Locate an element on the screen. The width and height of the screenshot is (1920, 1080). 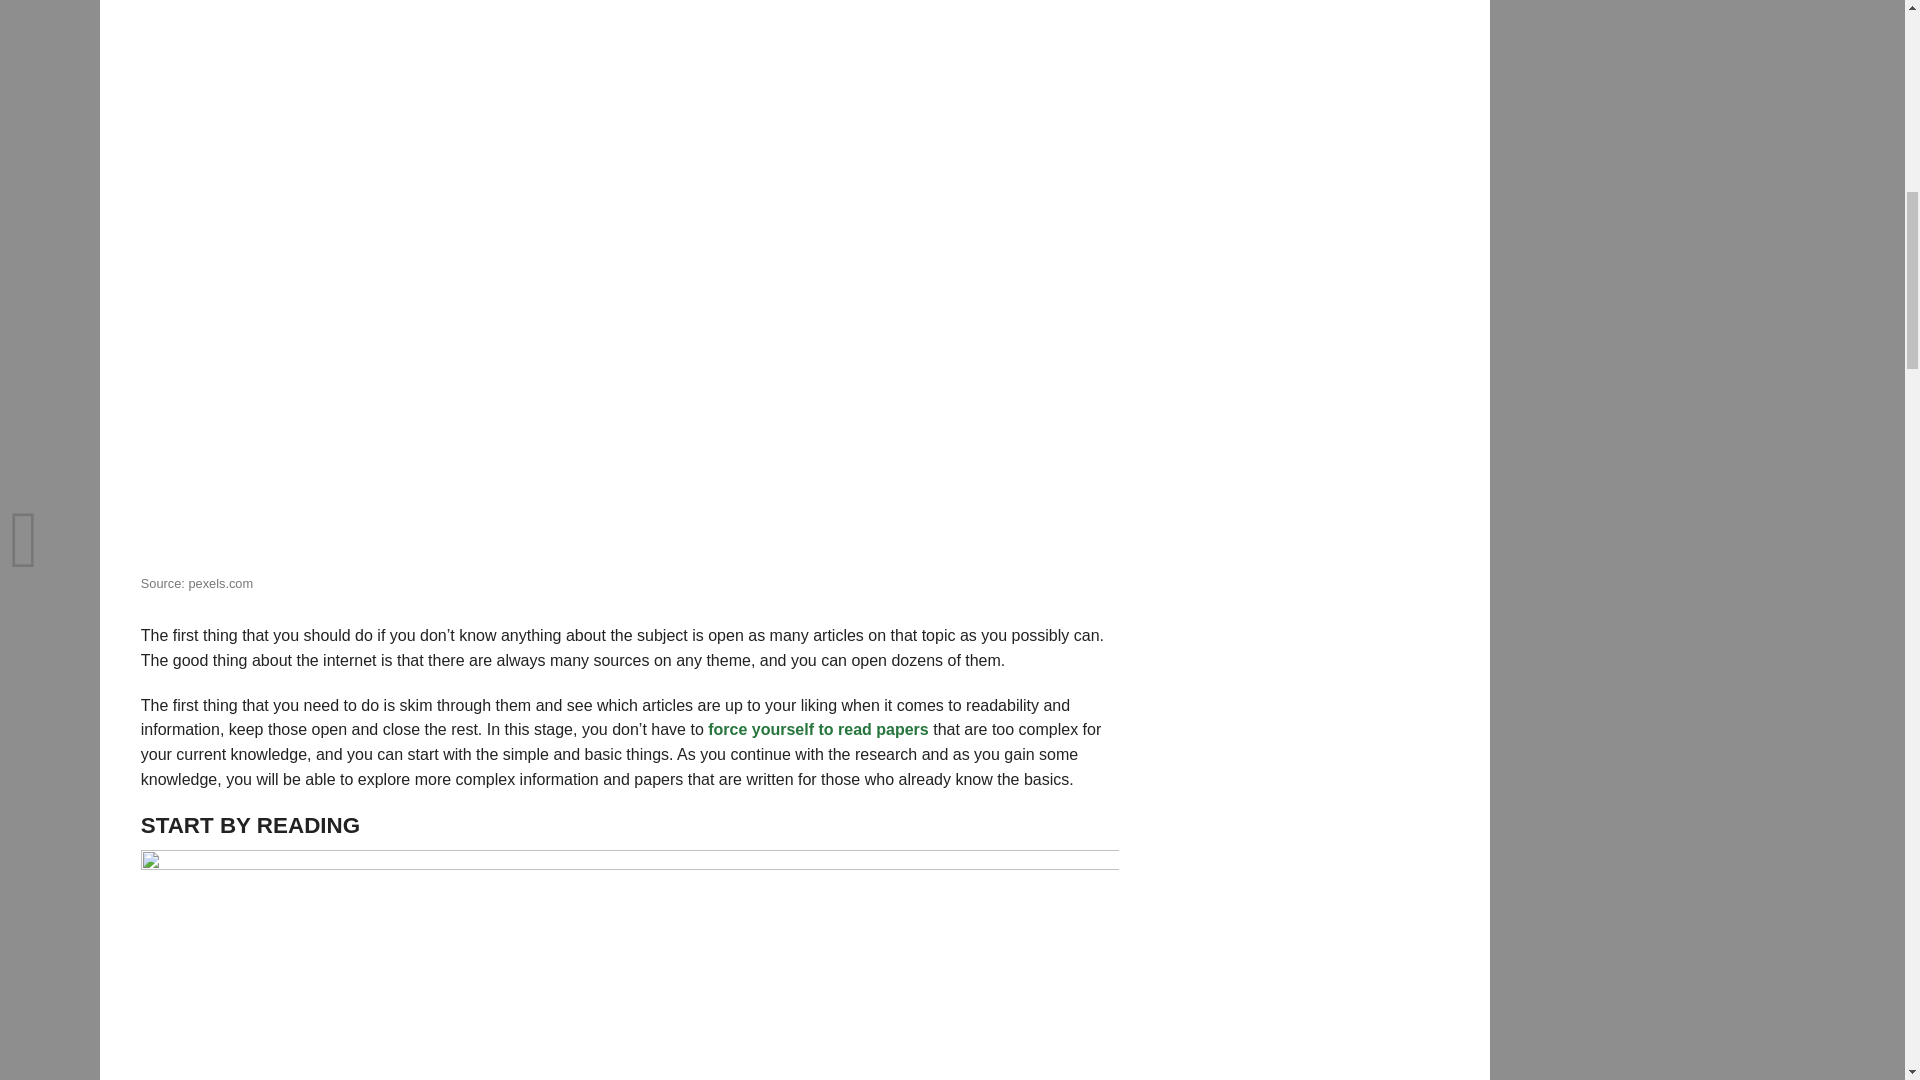
force yourself to read papers is located at coordinates (818, 729).